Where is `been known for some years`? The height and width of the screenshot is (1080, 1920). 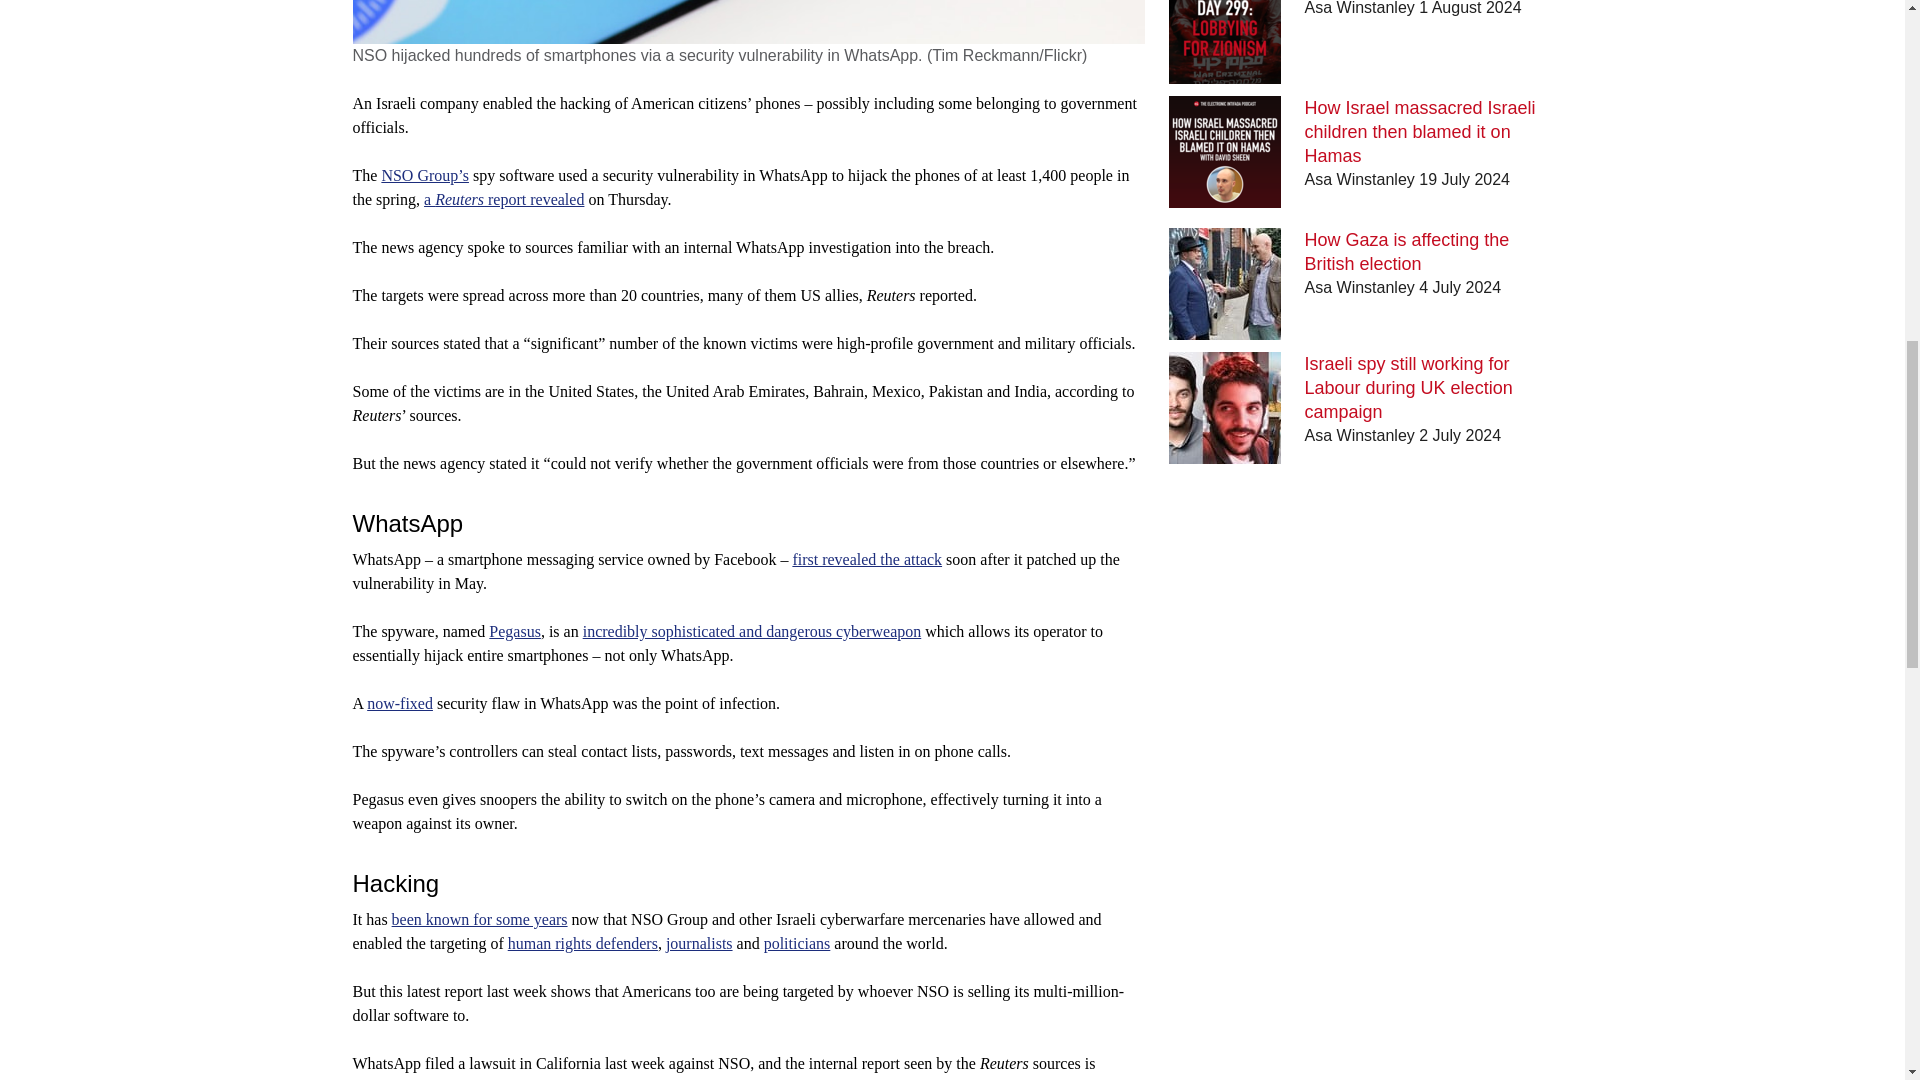 been known for some years is located at coordinates (480, 919).